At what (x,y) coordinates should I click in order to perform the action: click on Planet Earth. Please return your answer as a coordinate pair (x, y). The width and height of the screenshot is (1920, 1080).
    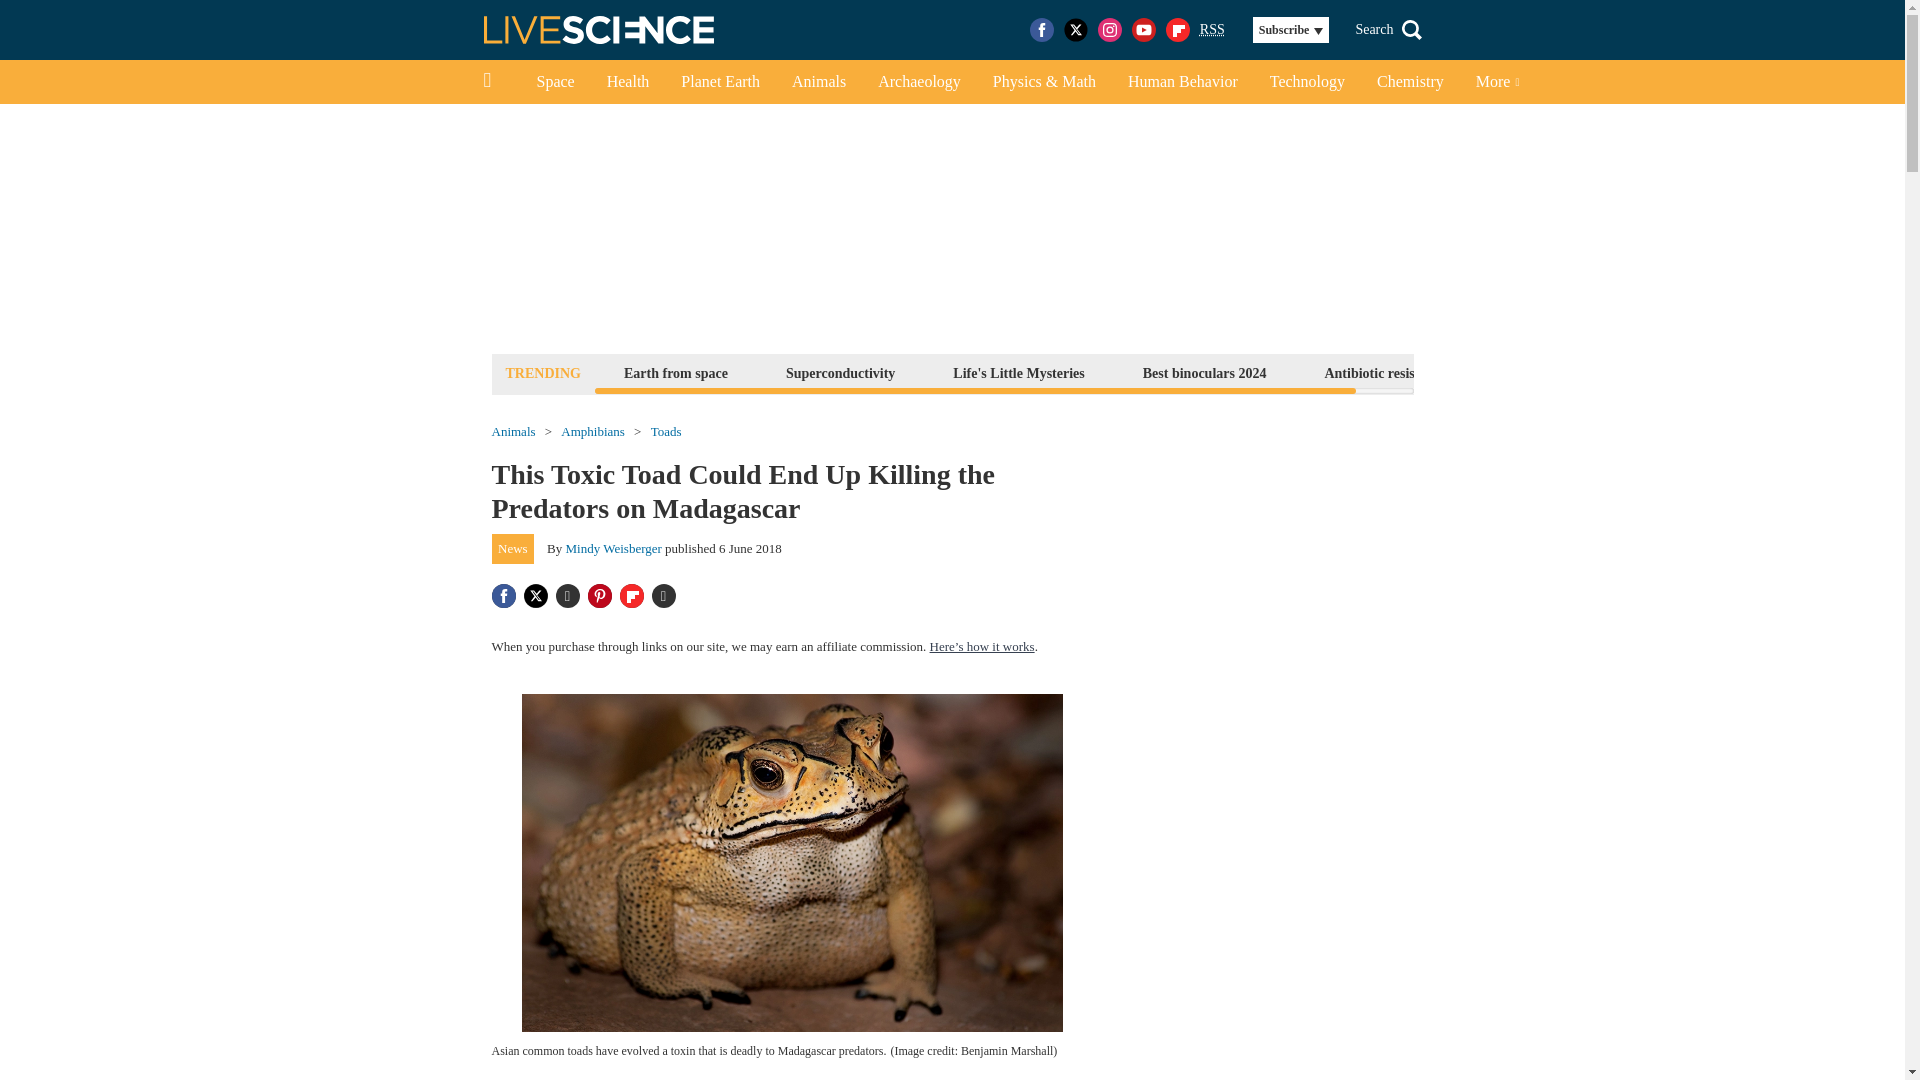
    Looking at the image, I should click on (720, 82).